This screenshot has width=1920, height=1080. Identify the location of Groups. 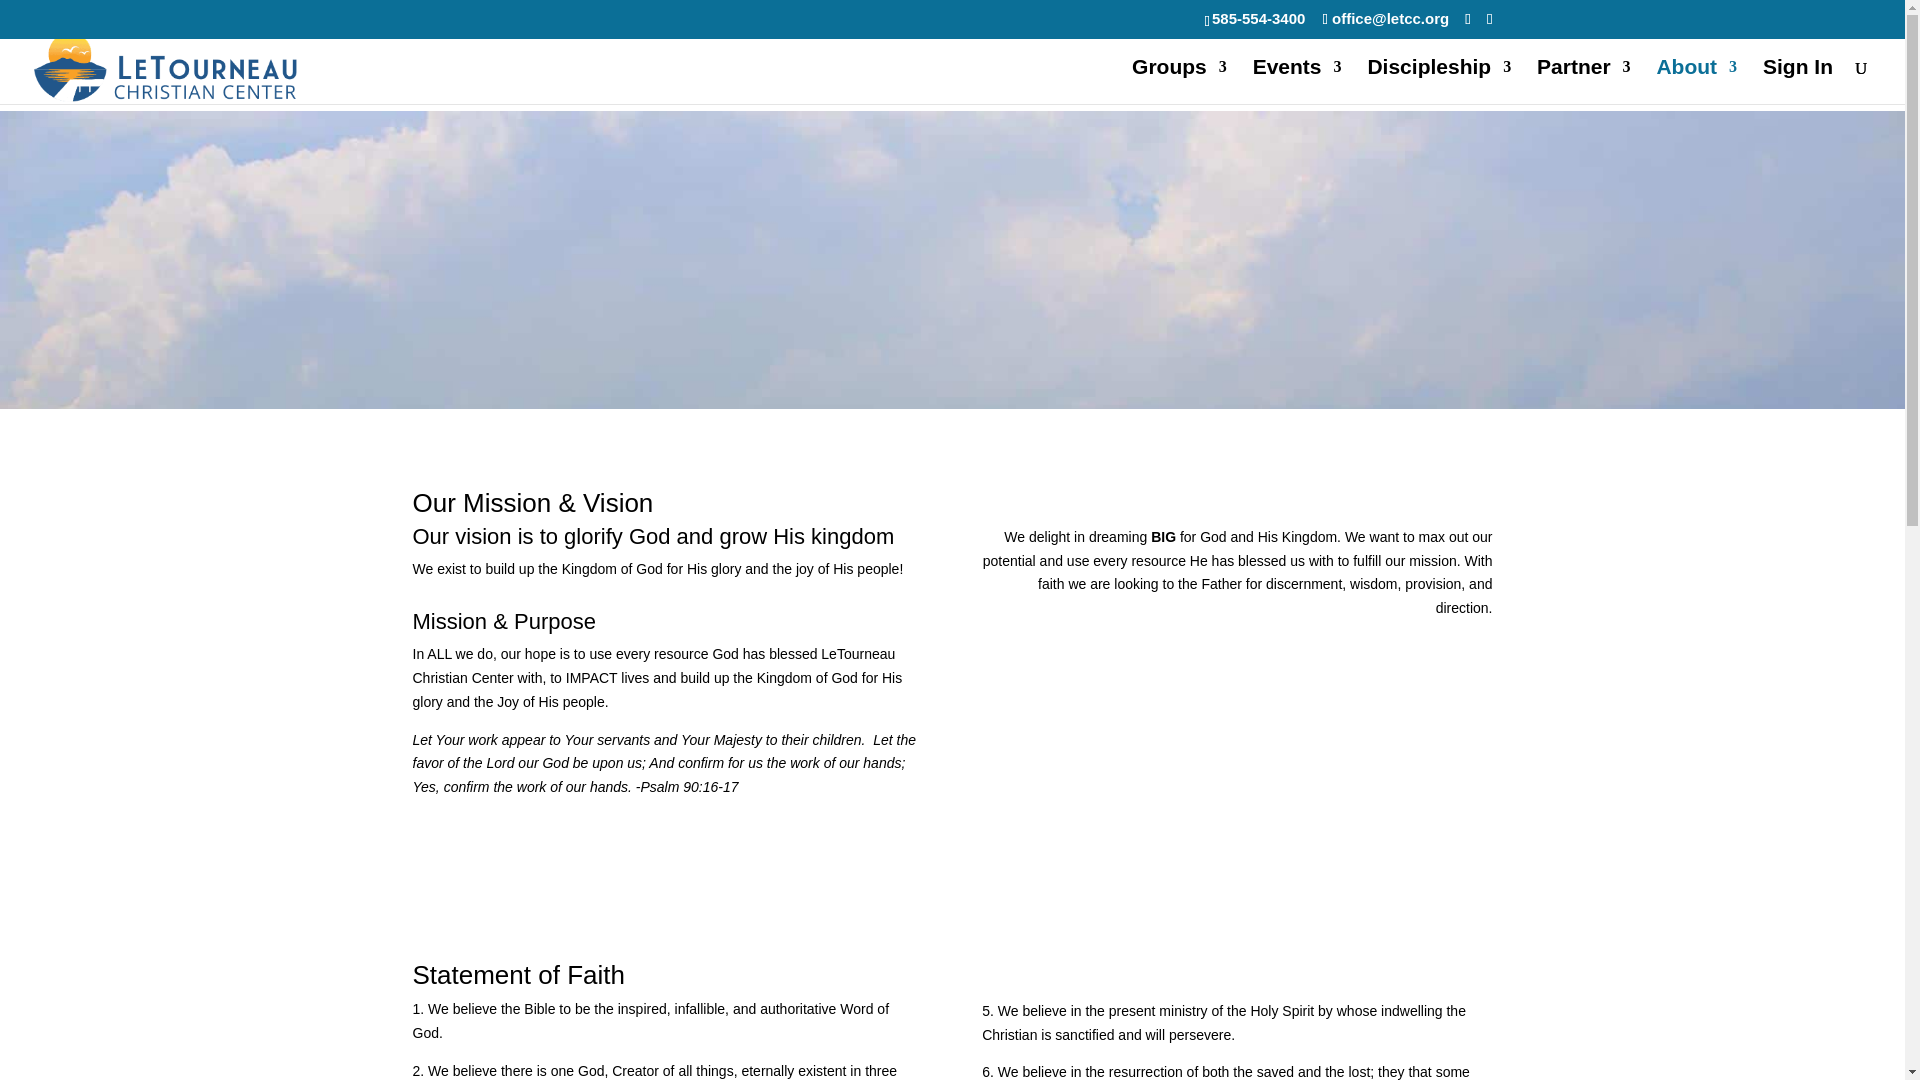
(1179, 82).